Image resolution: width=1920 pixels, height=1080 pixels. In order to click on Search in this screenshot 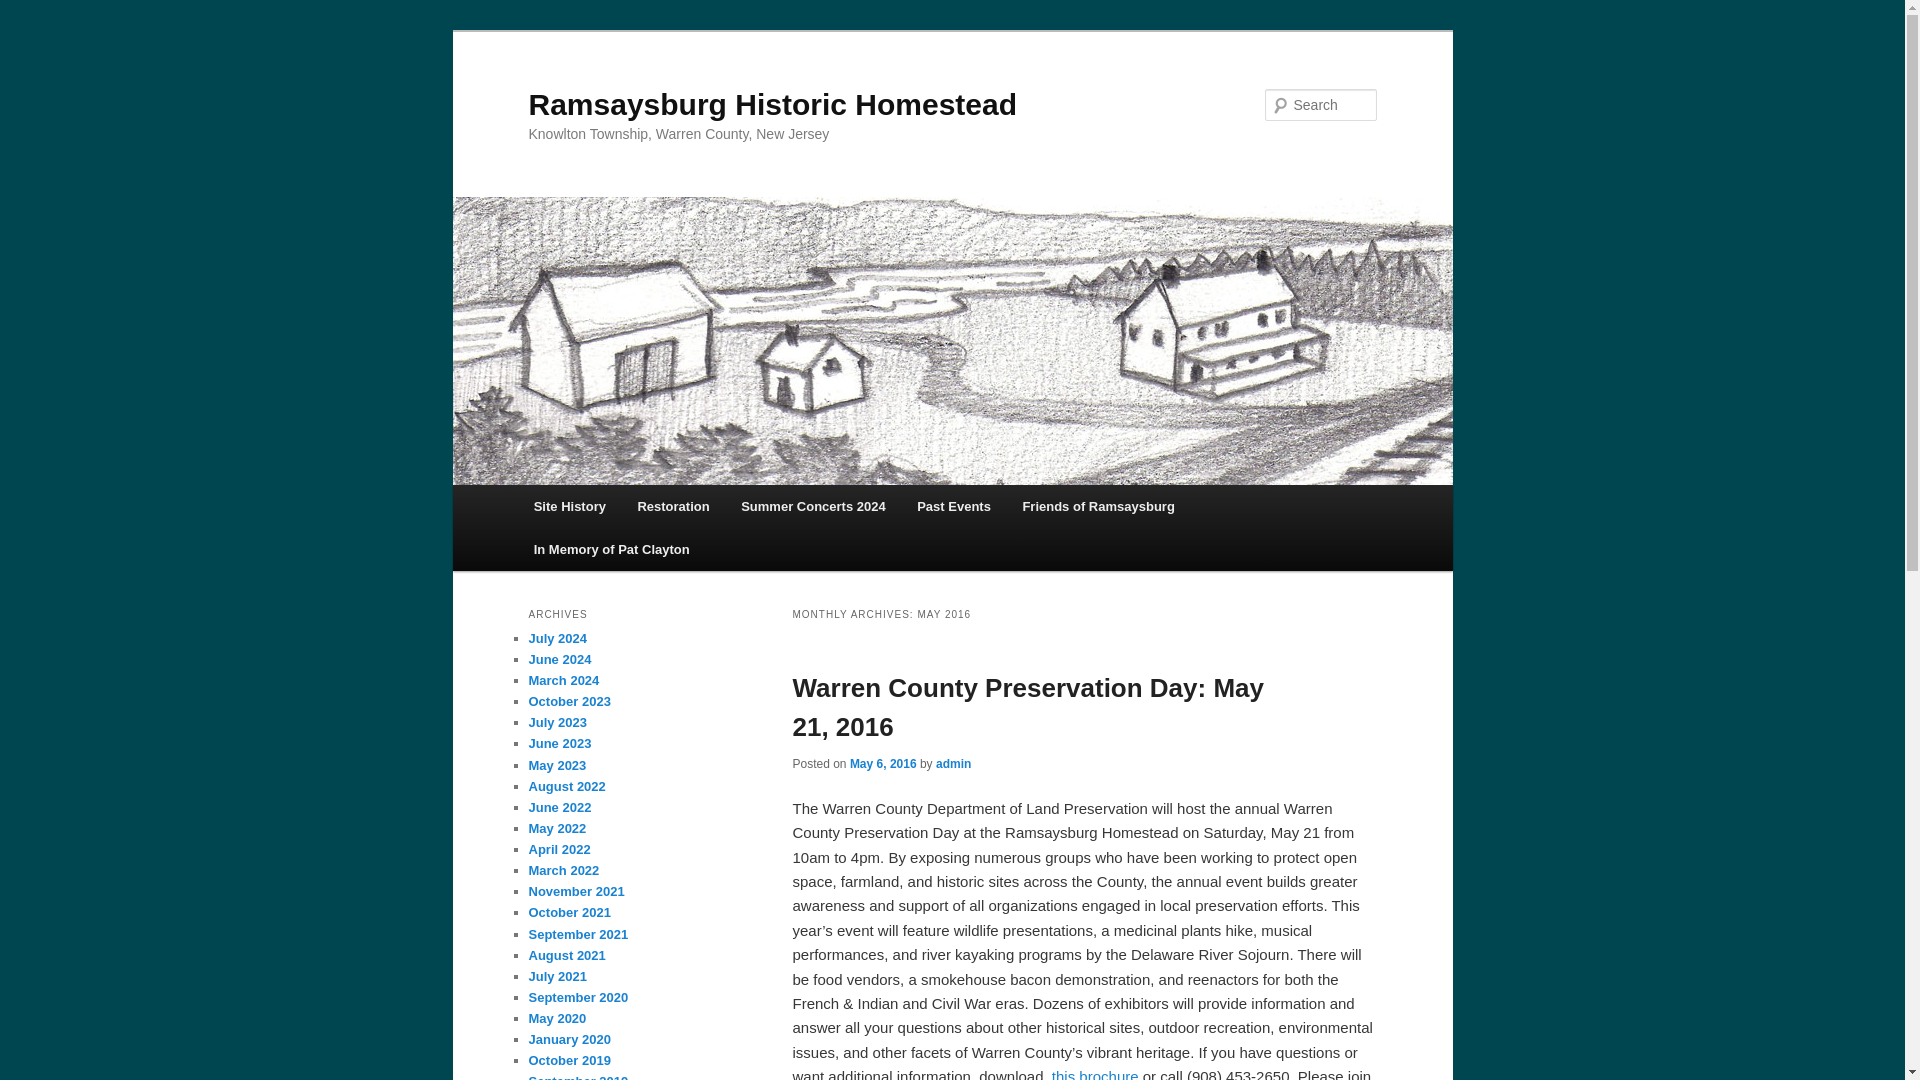, I will do `click(32, 11)`.